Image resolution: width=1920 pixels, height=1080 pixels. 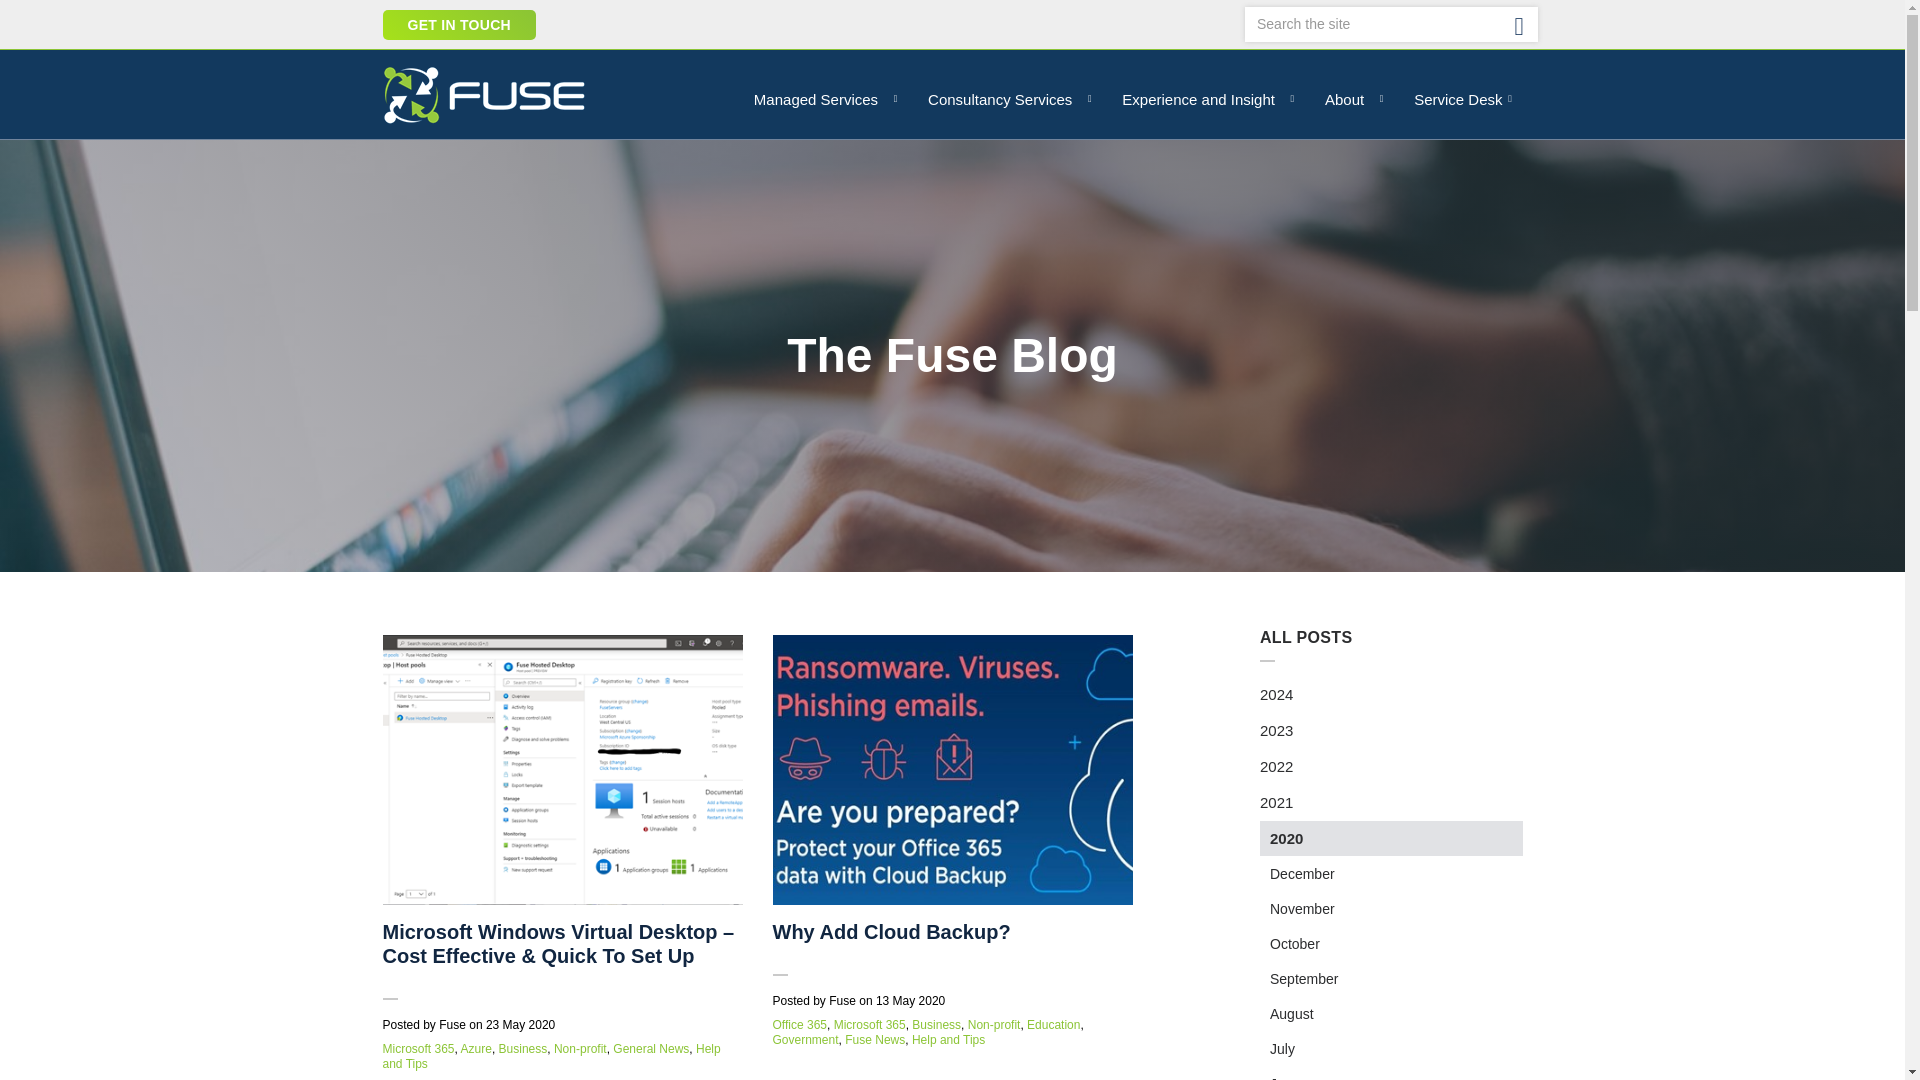 I want to click on Business, so click(x=936, y=1025).